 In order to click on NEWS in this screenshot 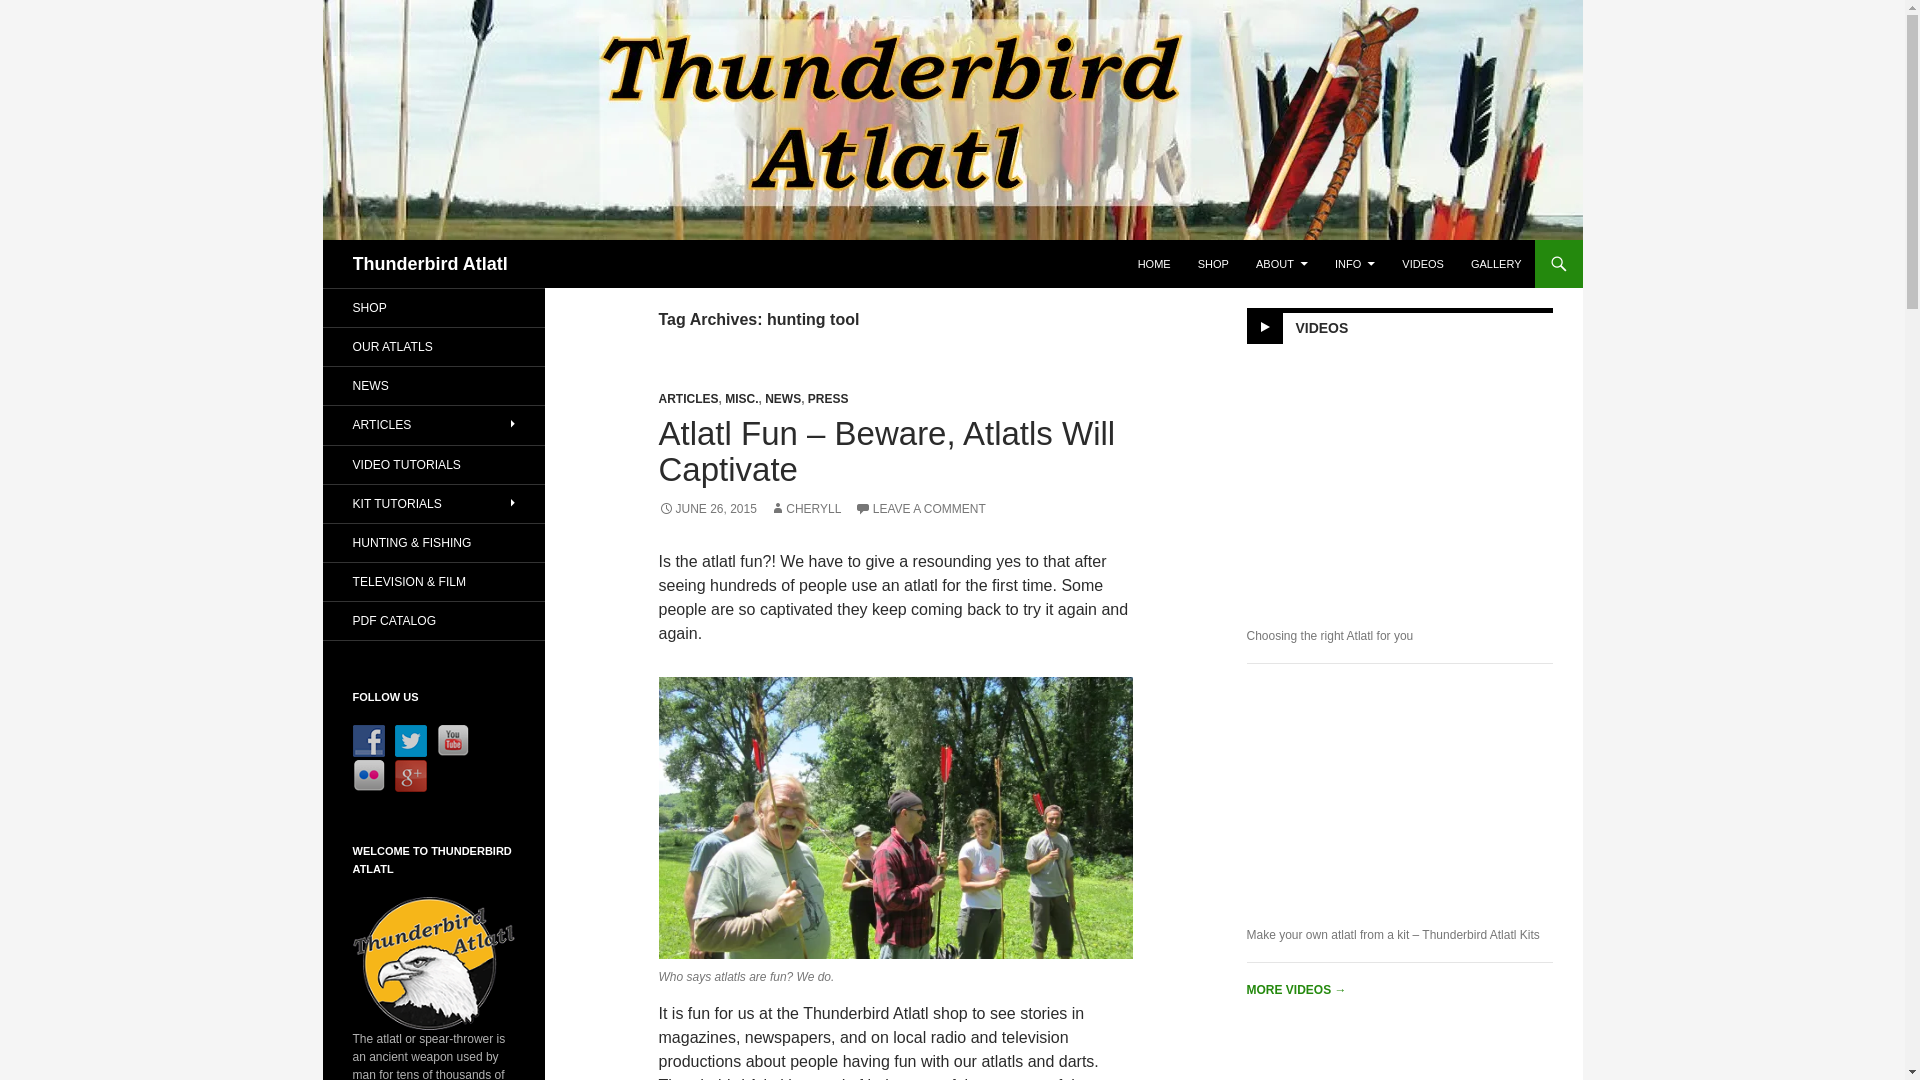, I will do `click(782, 399)`.